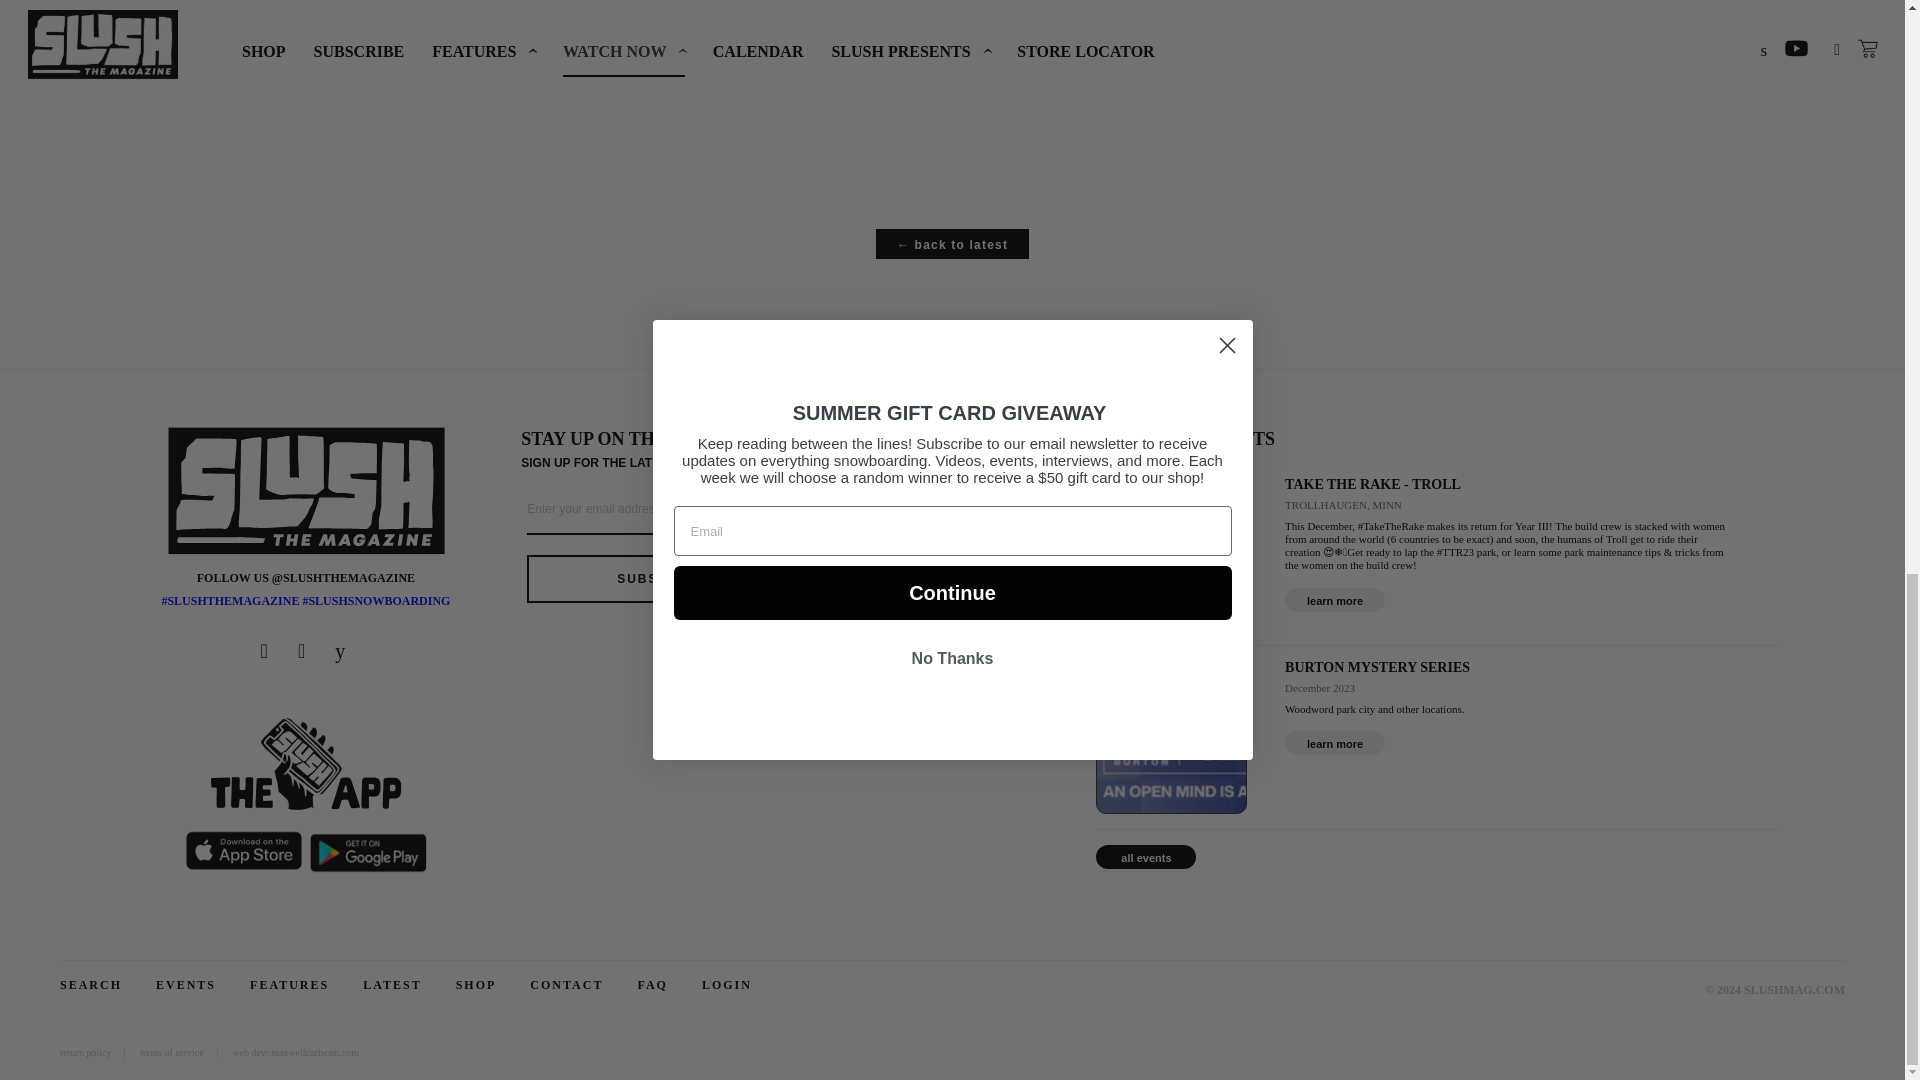 The image size is (1920, 1080). Describe the element at coordinates (684, 57) in the screenshot. I see `Tweet on Twitter` at that location.